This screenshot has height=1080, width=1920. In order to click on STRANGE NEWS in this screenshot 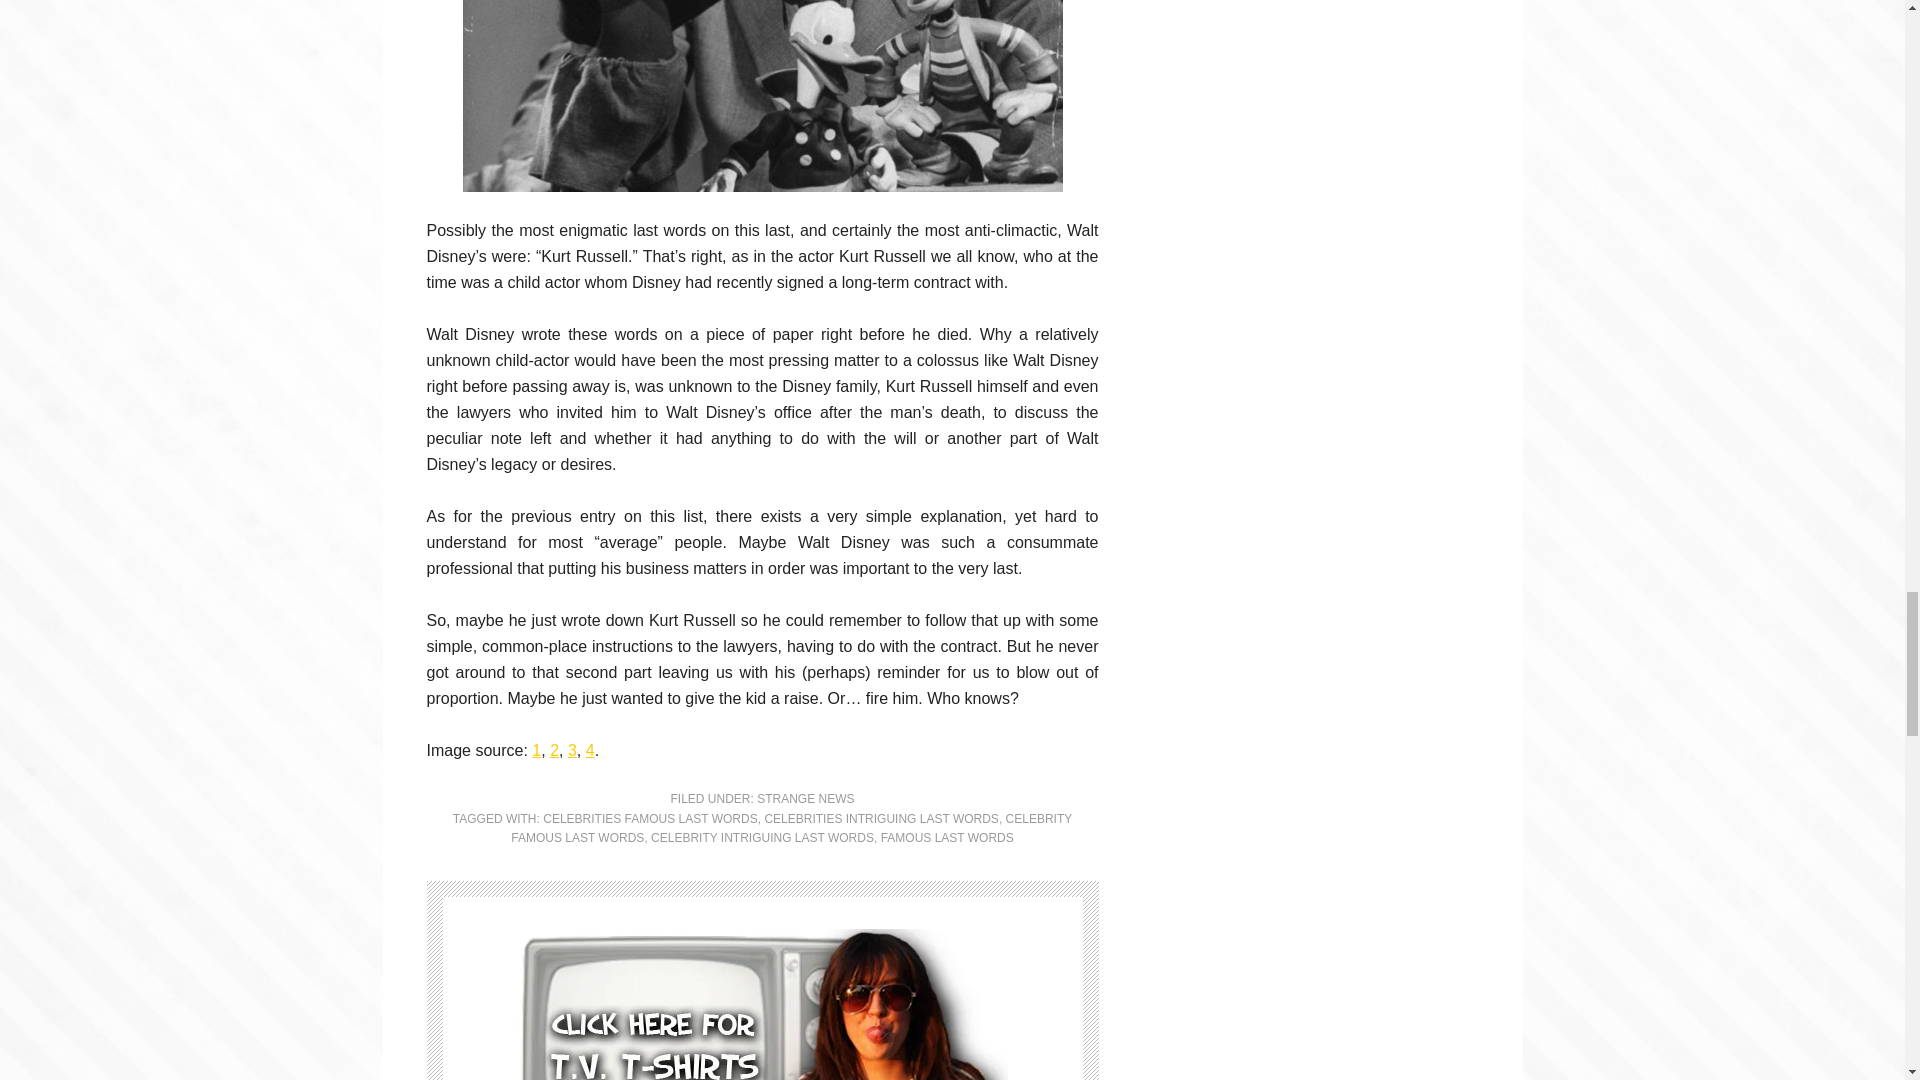, I will do `click(805, 798)`.